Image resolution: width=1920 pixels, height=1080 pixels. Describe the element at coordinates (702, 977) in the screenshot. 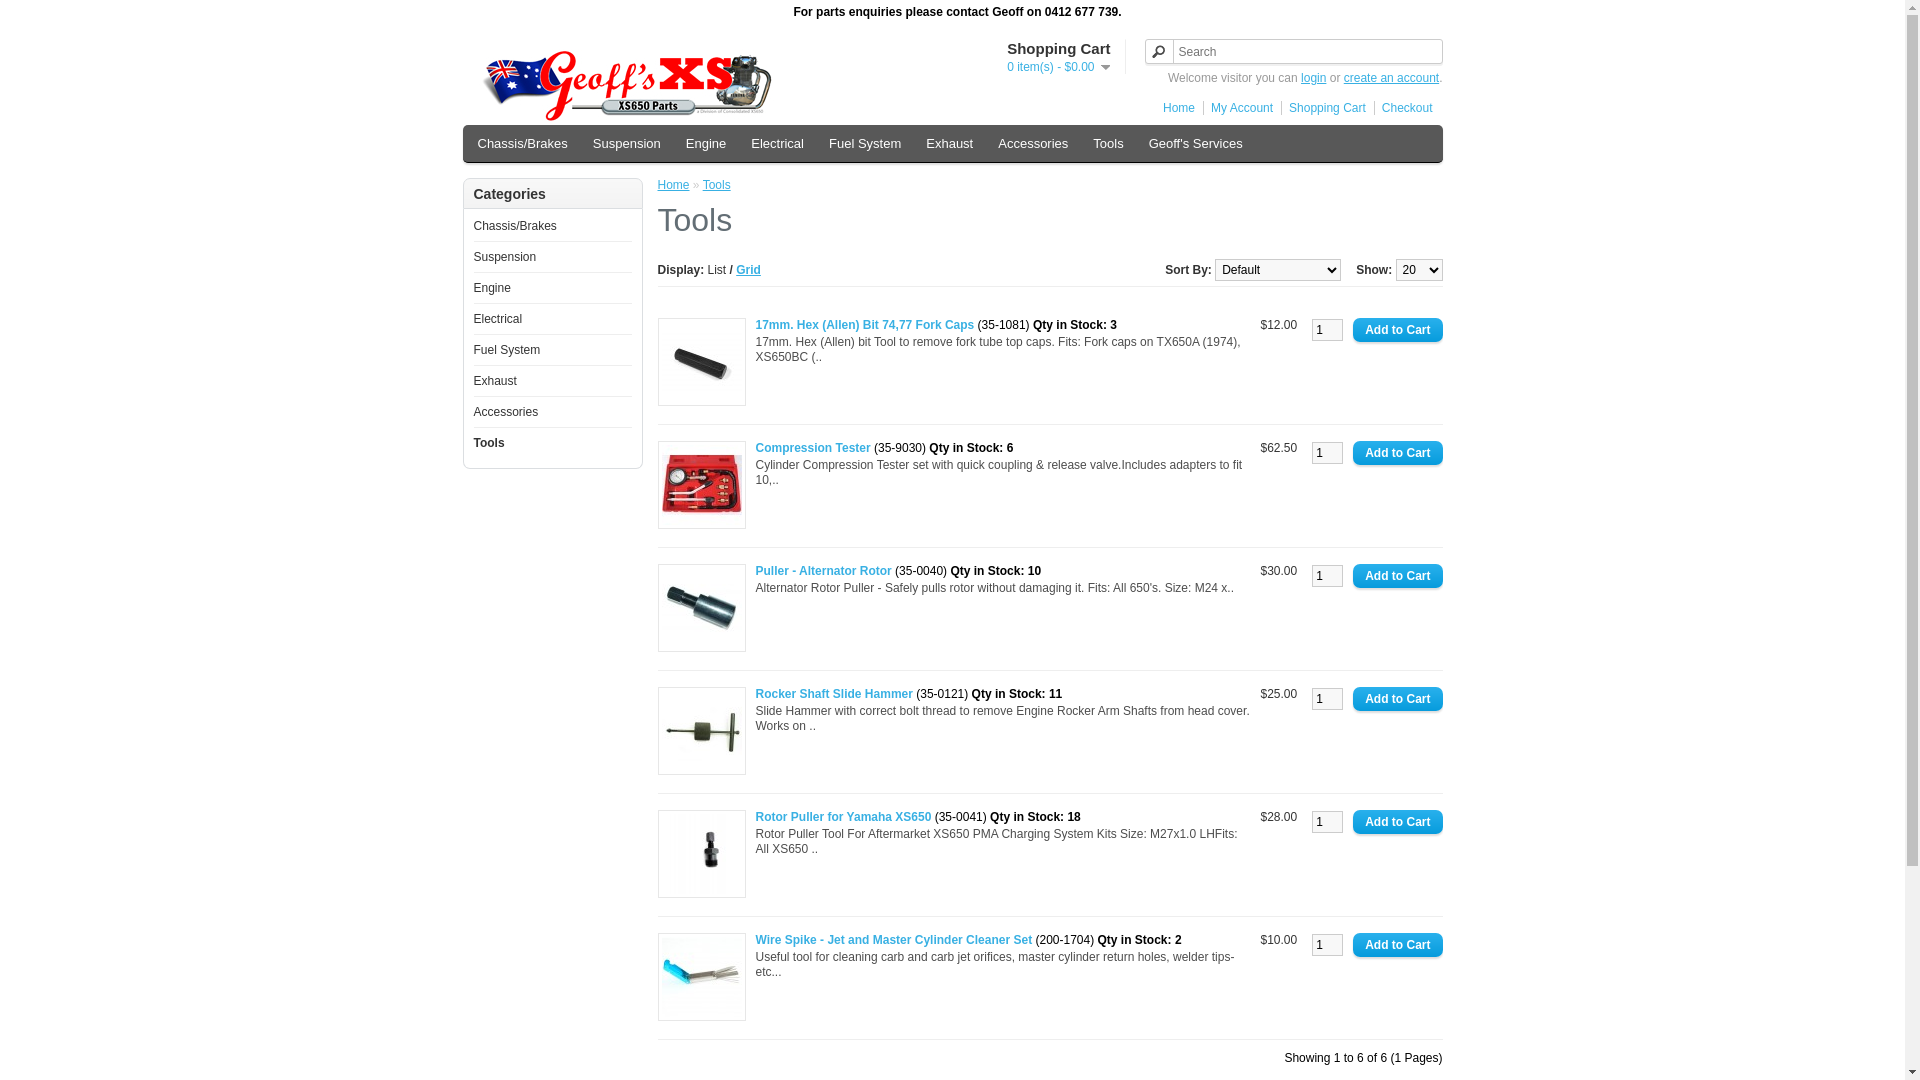

I see `Wire Spike - Jet and Master Cylinder Cleaner Set` at that location.